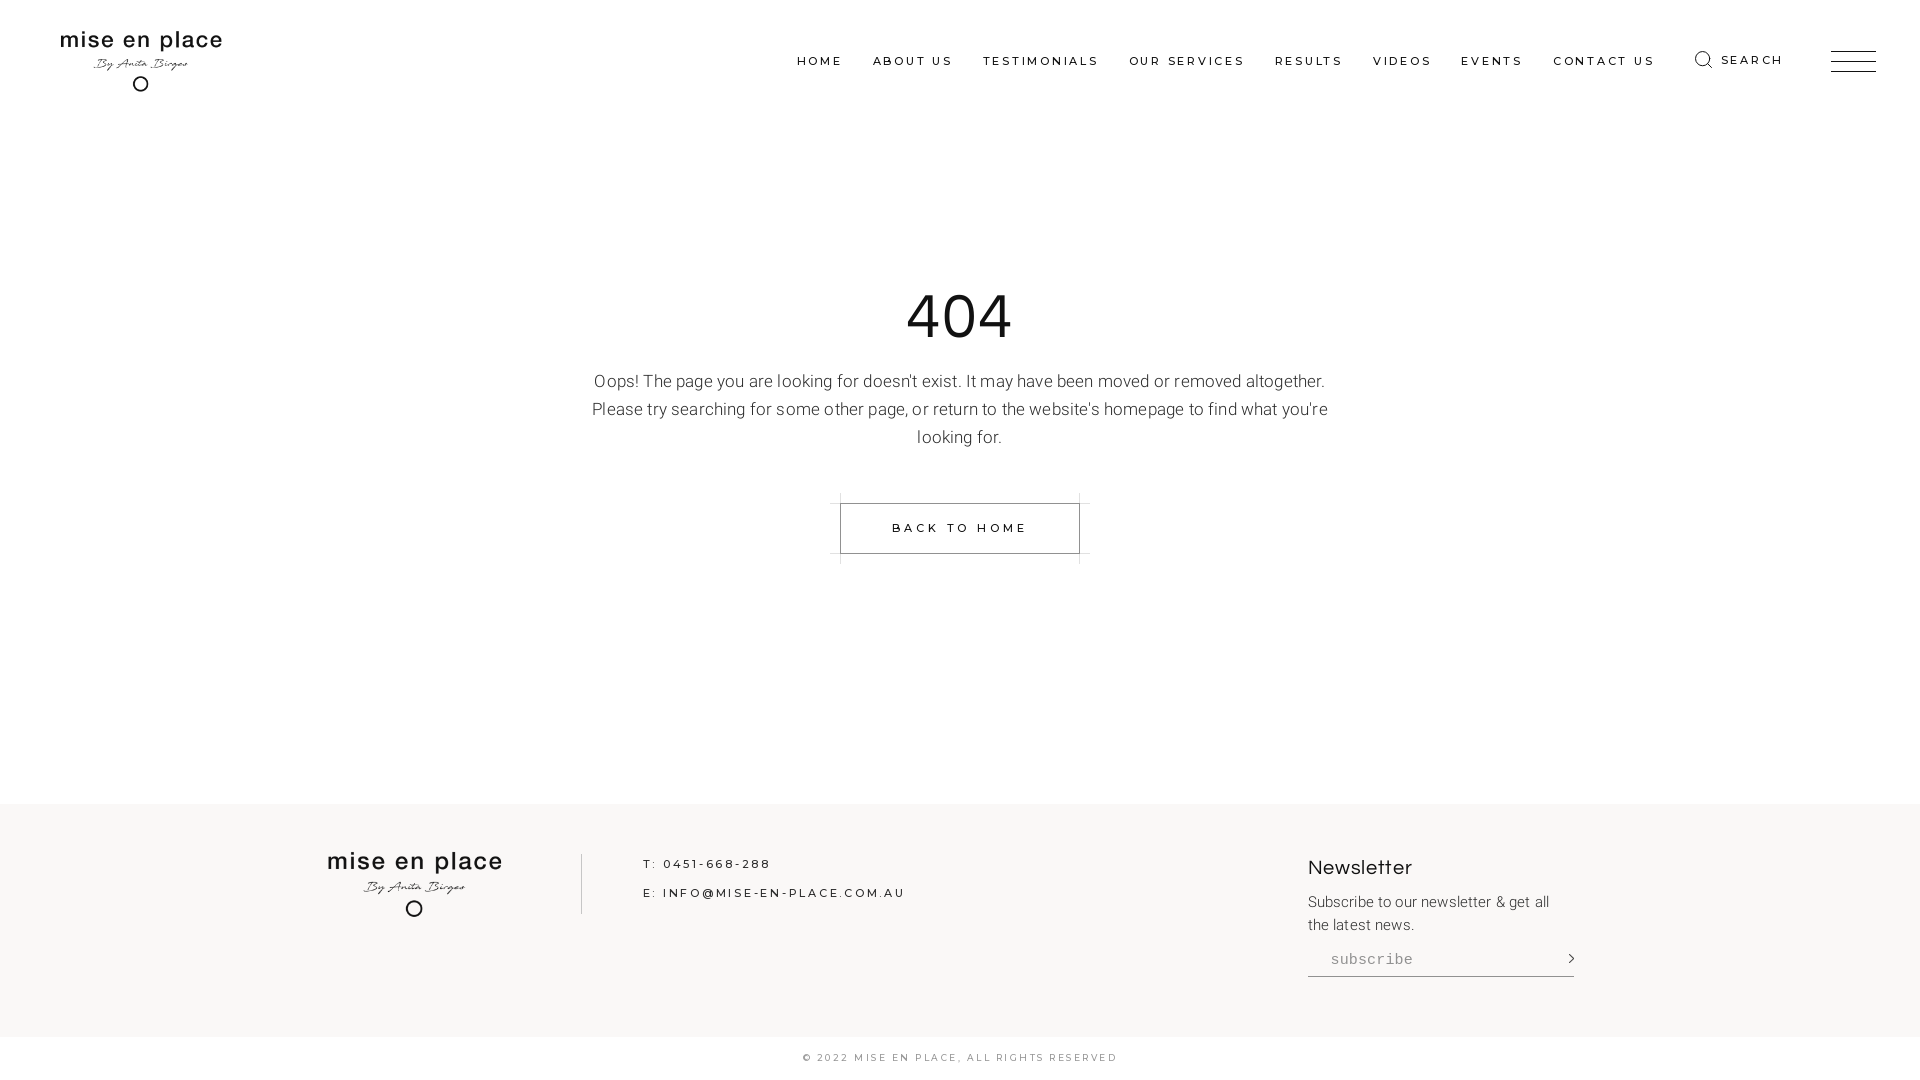 The width and height of the screenshot is (1920, 1080). I want to click on RESULTS, so click(1309, 61).